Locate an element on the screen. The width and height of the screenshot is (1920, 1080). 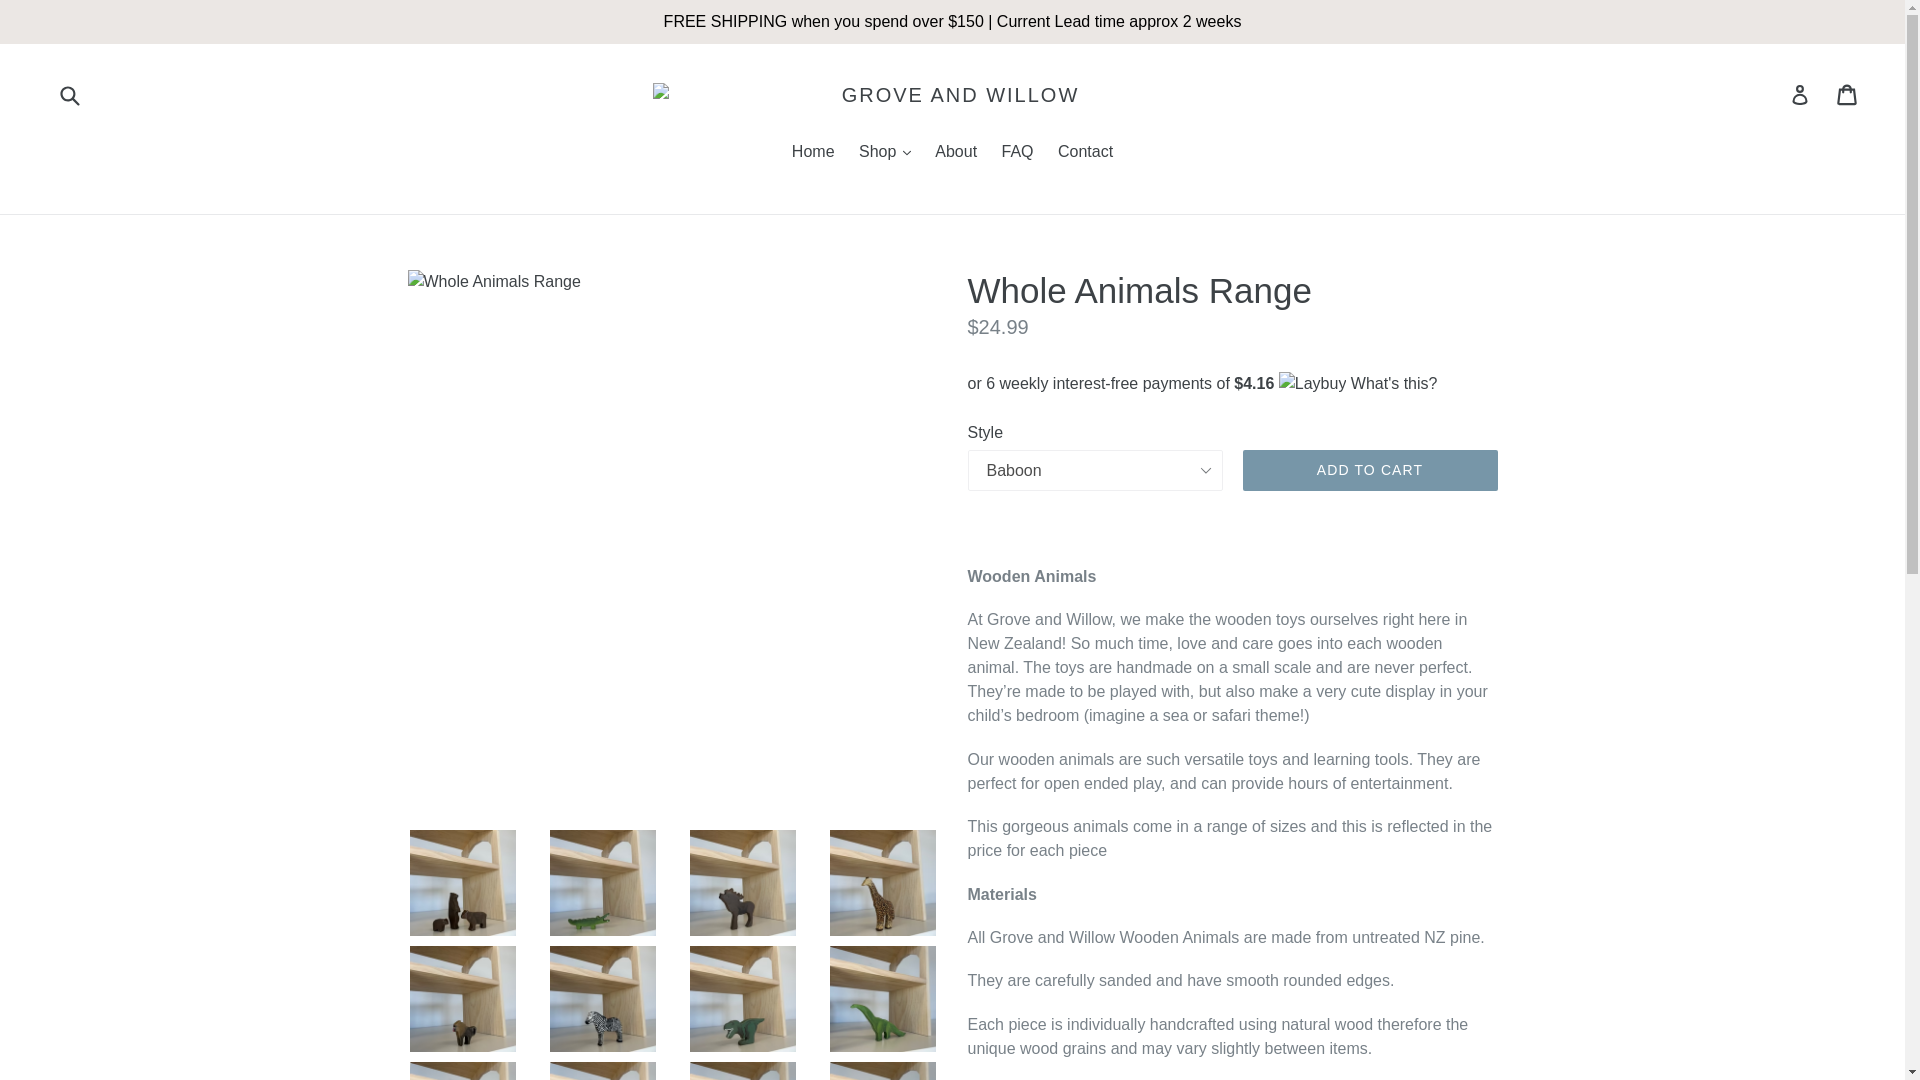
Home is located at coordinates (812, 154).